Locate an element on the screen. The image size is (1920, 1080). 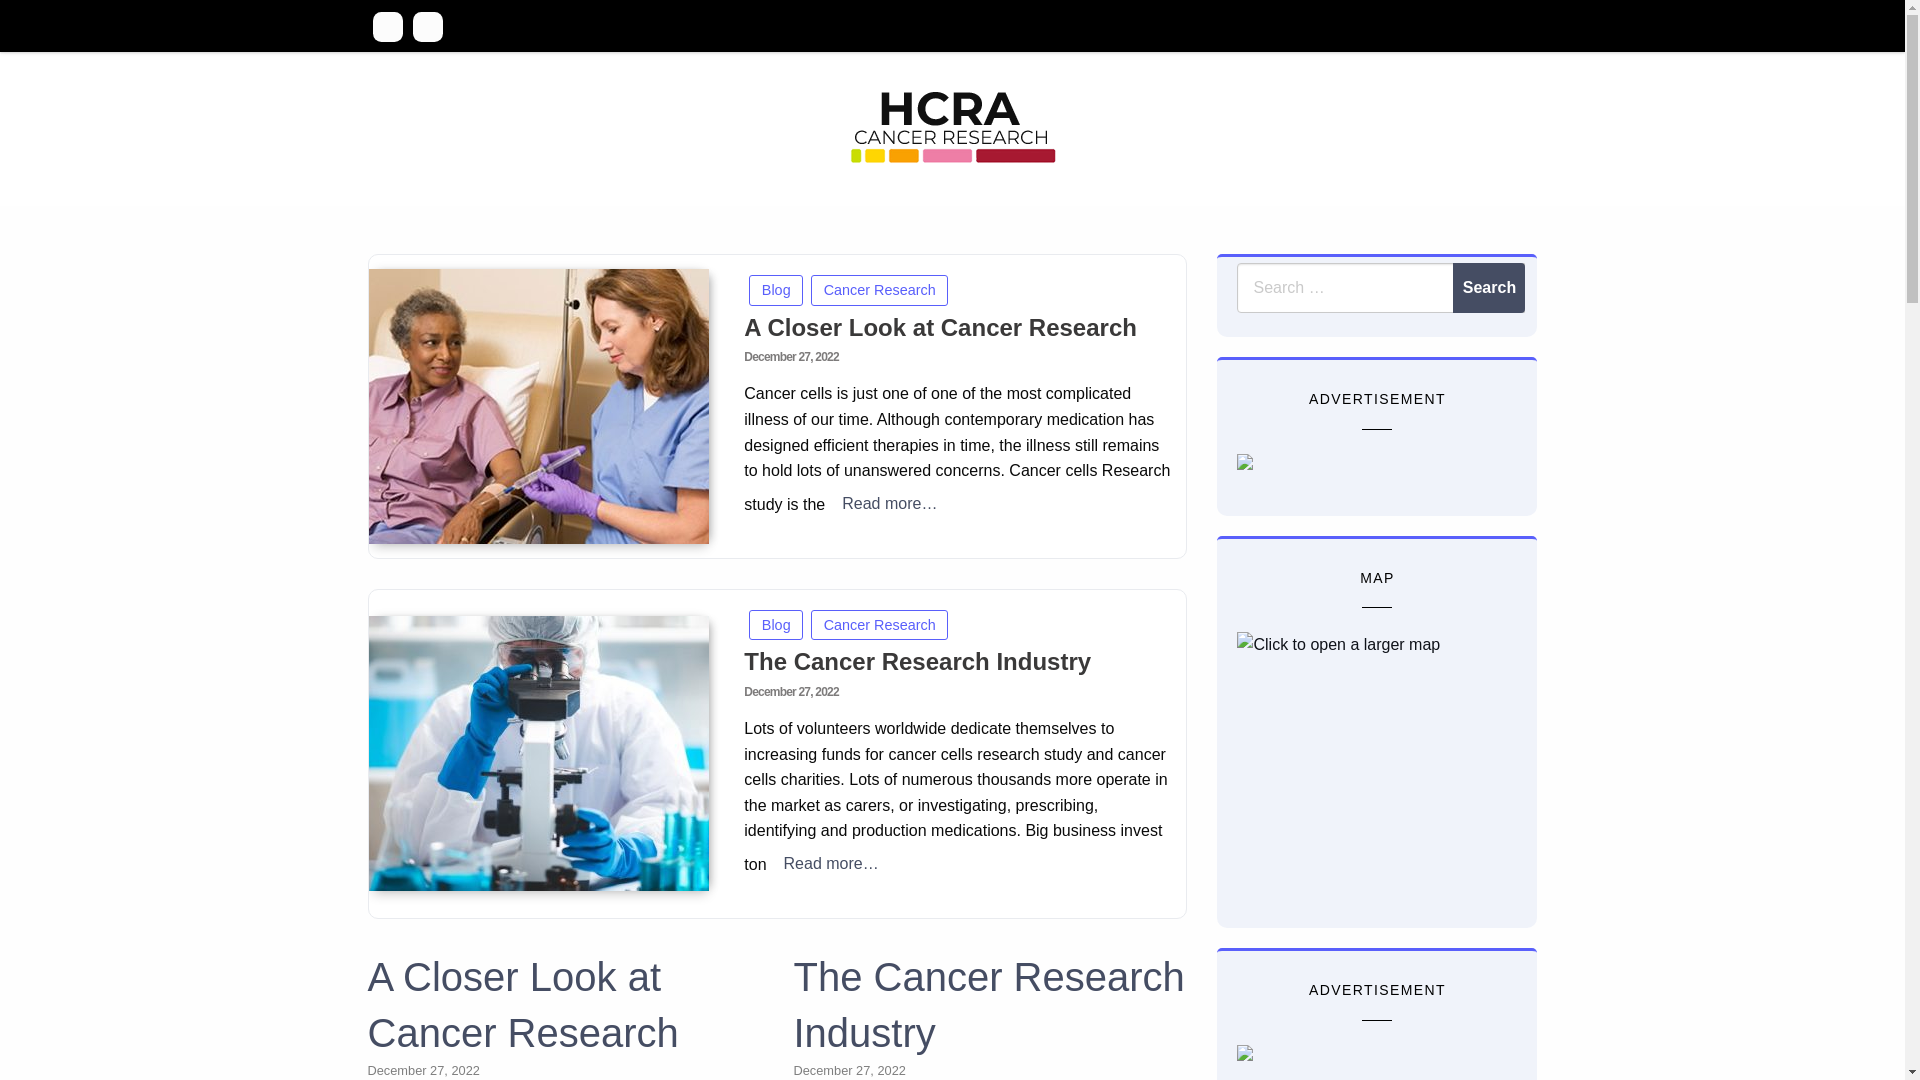
A Closer Look at Cancer Research is located at coordinates (940, 328).